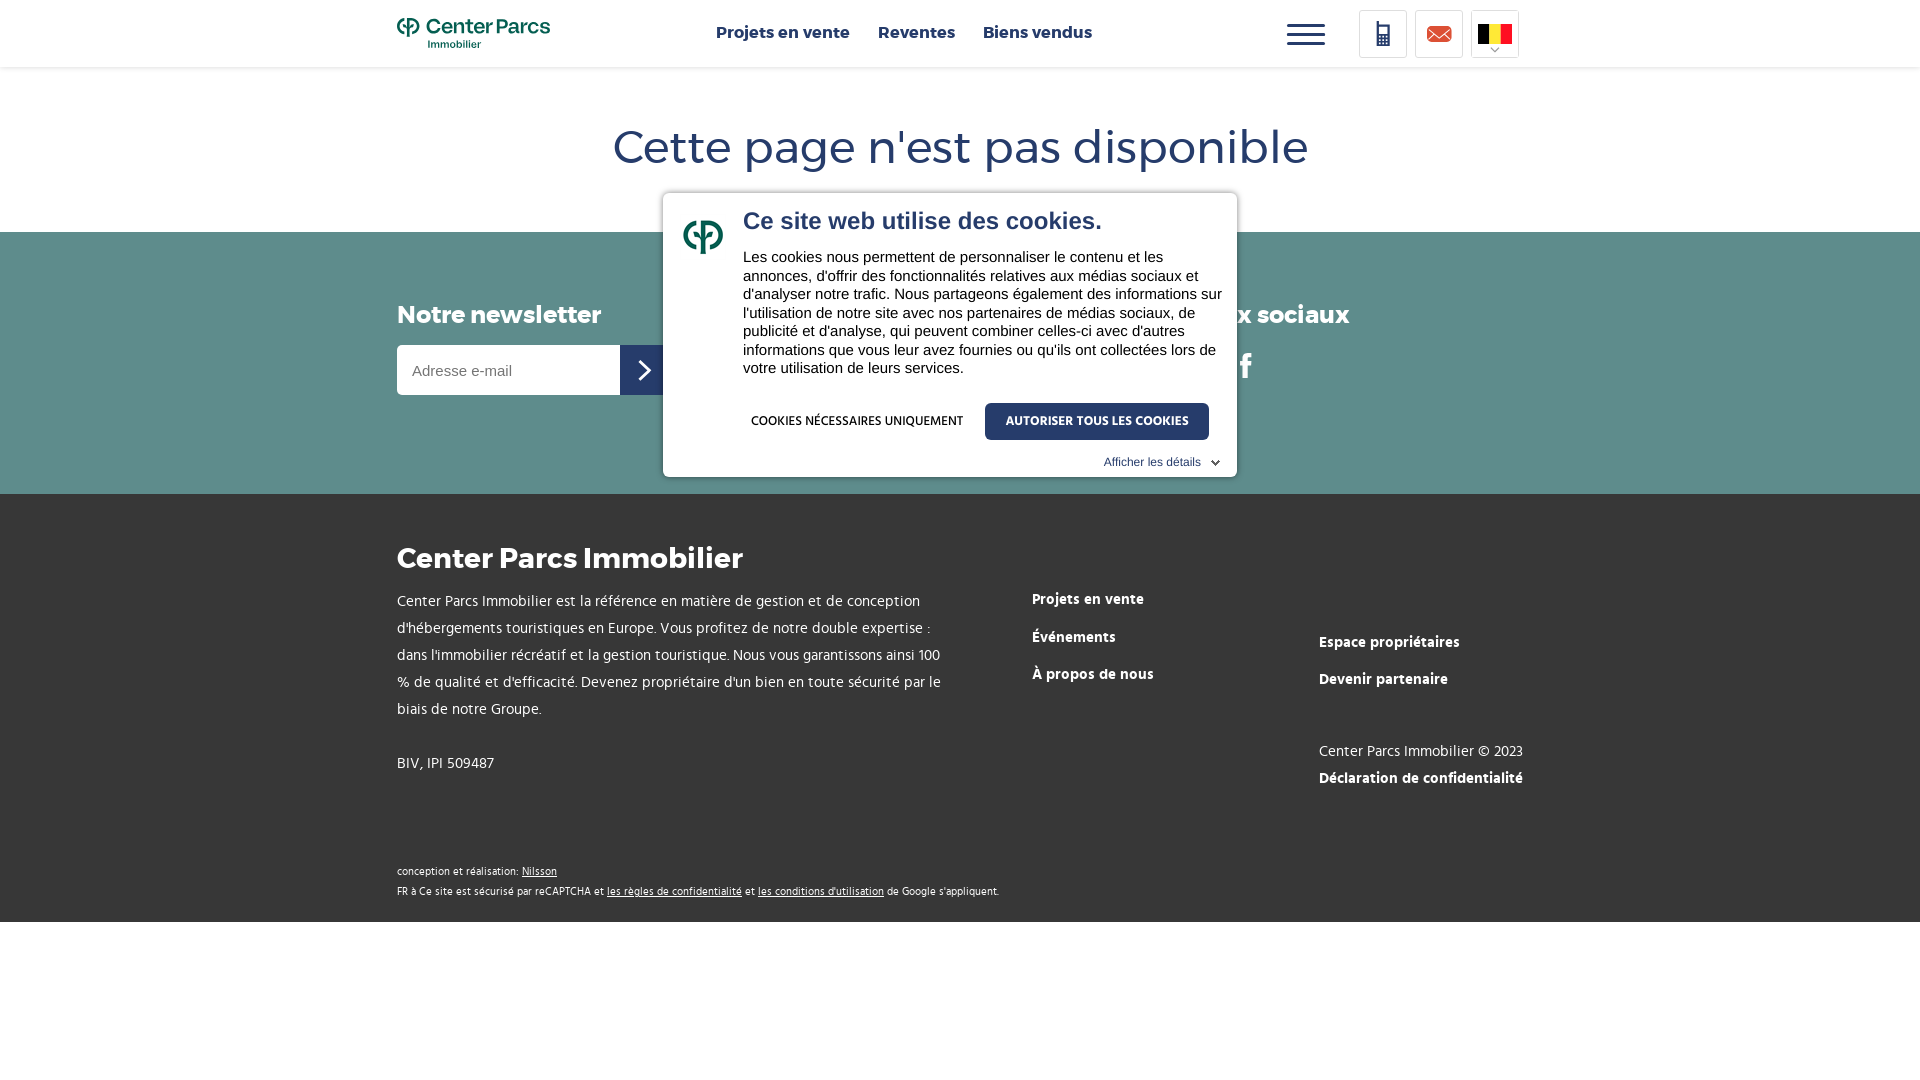  Describe the element at coordinates (1106, 599) in the screenshot. I see `Projets en vente` at that location.